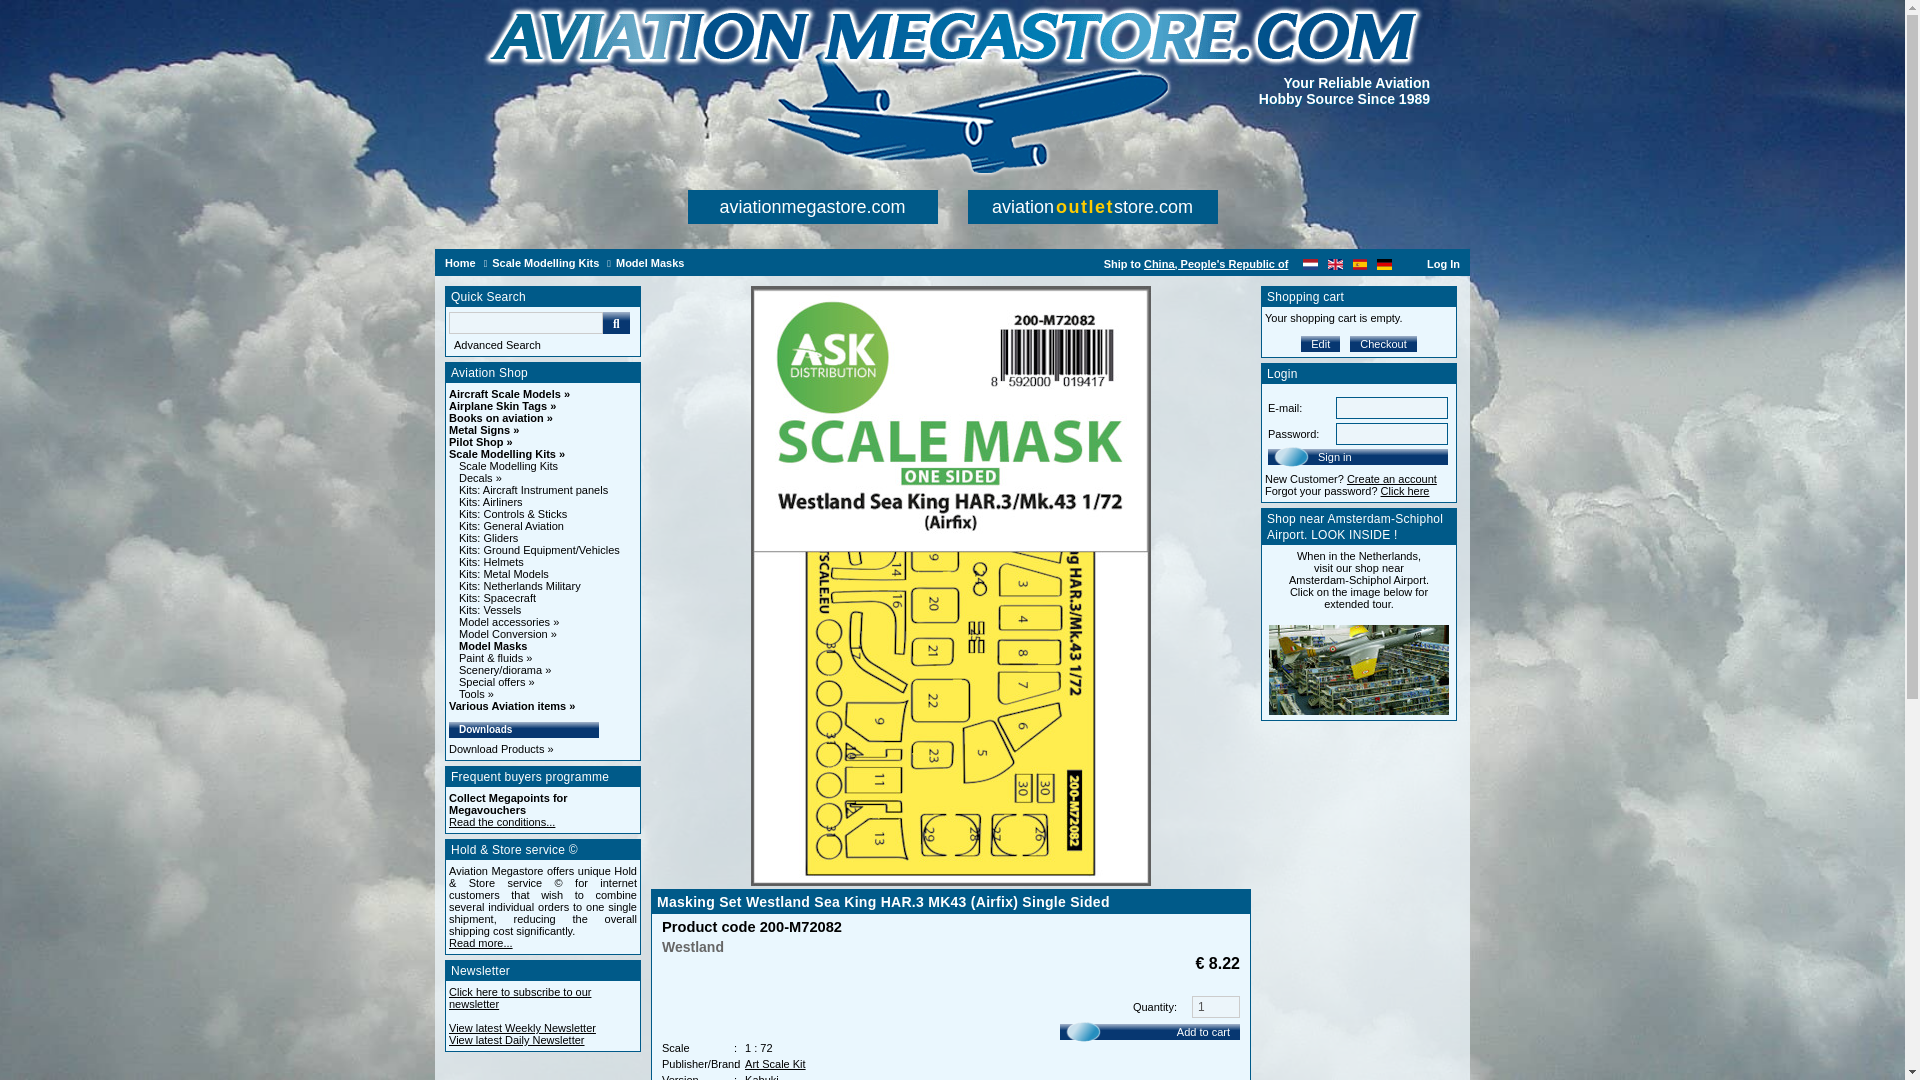 The width and height of the screenshot is (1920, 1080). Describe the element at coordinates (484, 430) in the screenshot. I see `Metal Signs` at that location.